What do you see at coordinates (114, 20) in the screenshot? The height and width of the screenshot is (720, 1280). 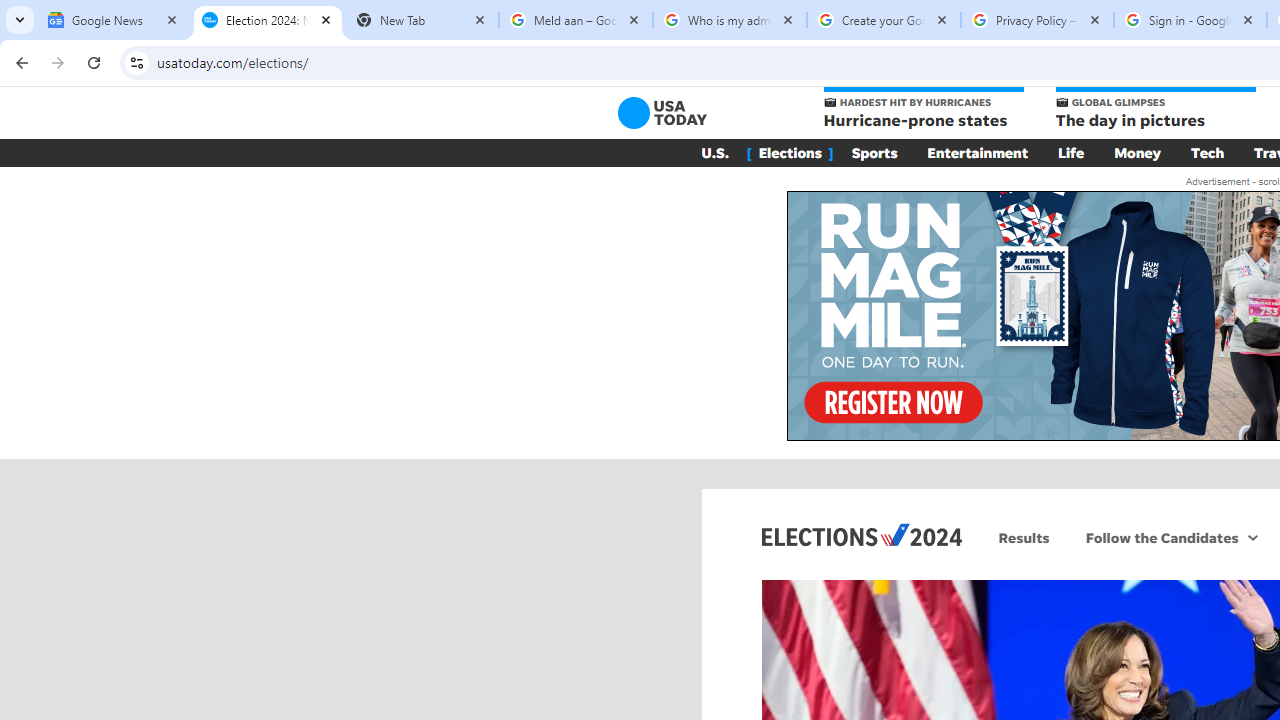 I see `Google News` at bounding box center [114, 20].